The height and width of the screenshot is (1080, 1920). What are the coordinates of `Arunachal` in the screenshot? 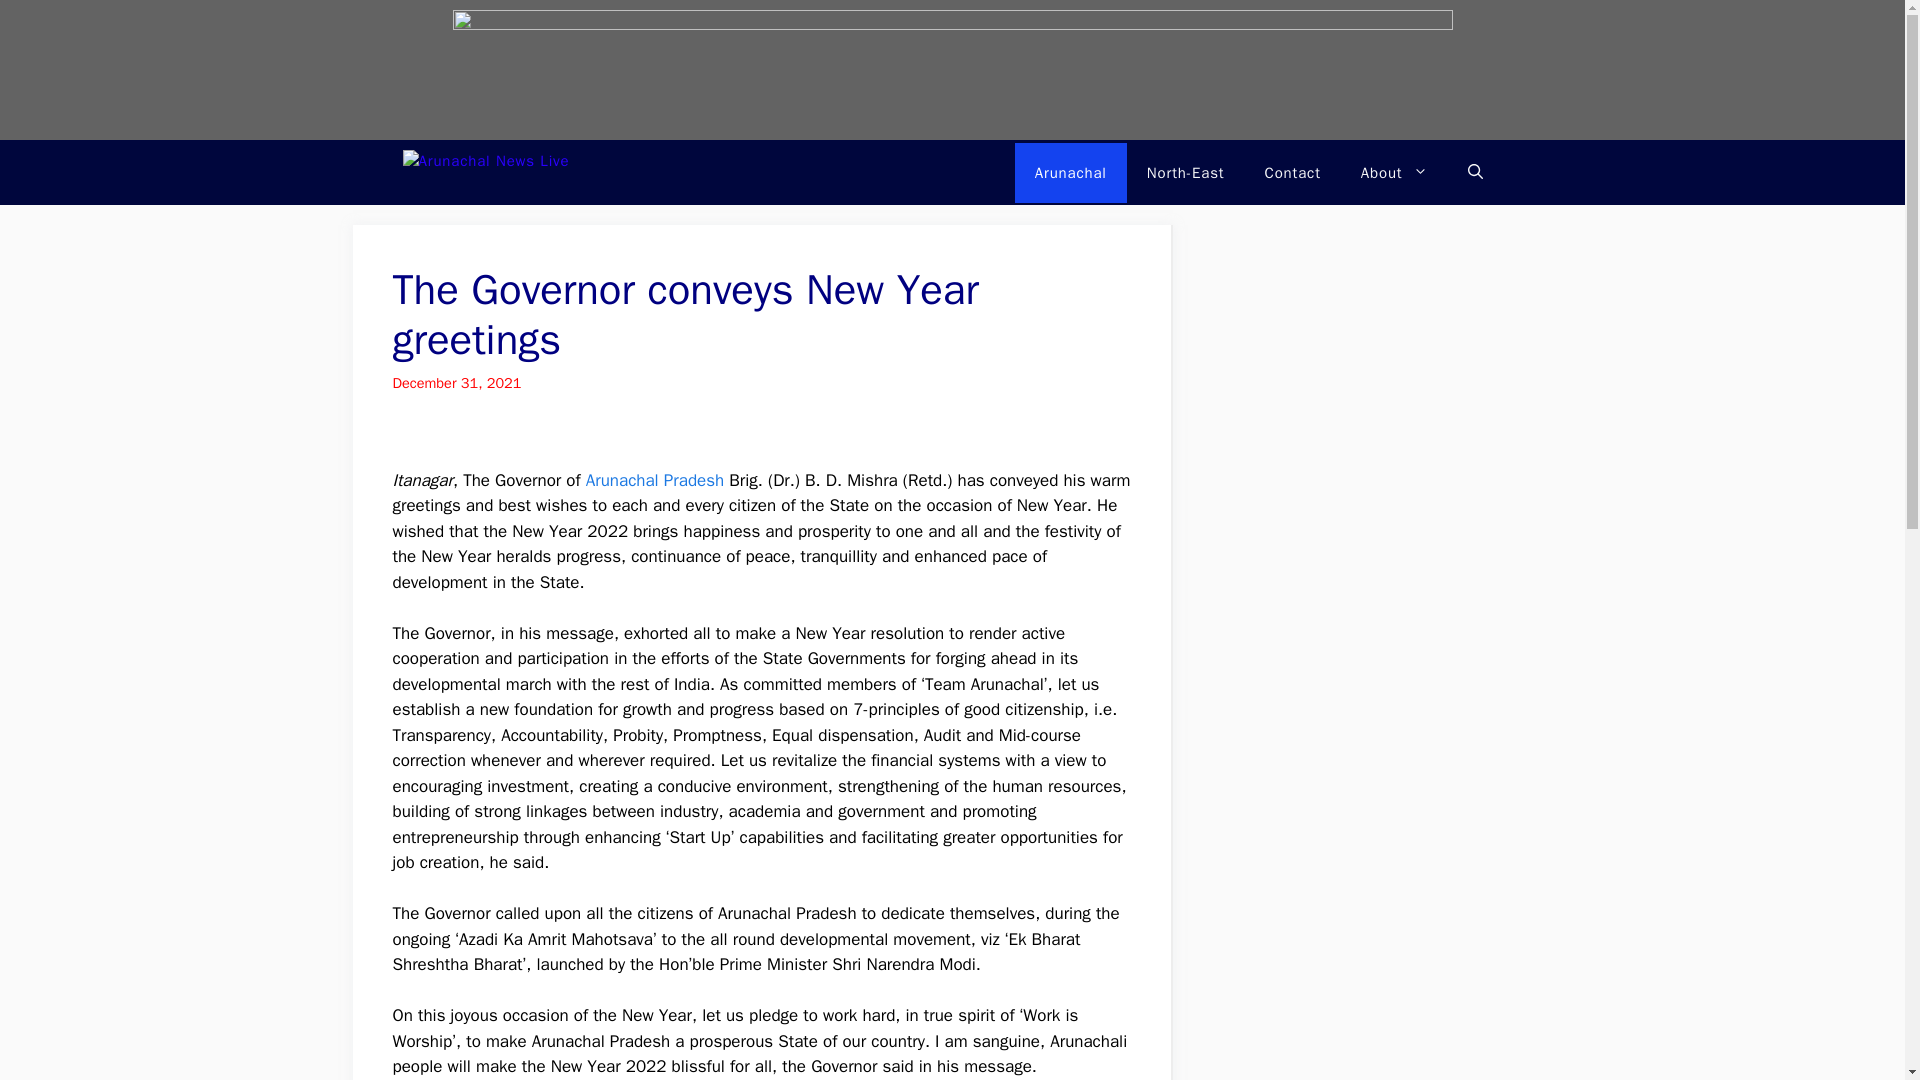 It's located at (1071, 171).